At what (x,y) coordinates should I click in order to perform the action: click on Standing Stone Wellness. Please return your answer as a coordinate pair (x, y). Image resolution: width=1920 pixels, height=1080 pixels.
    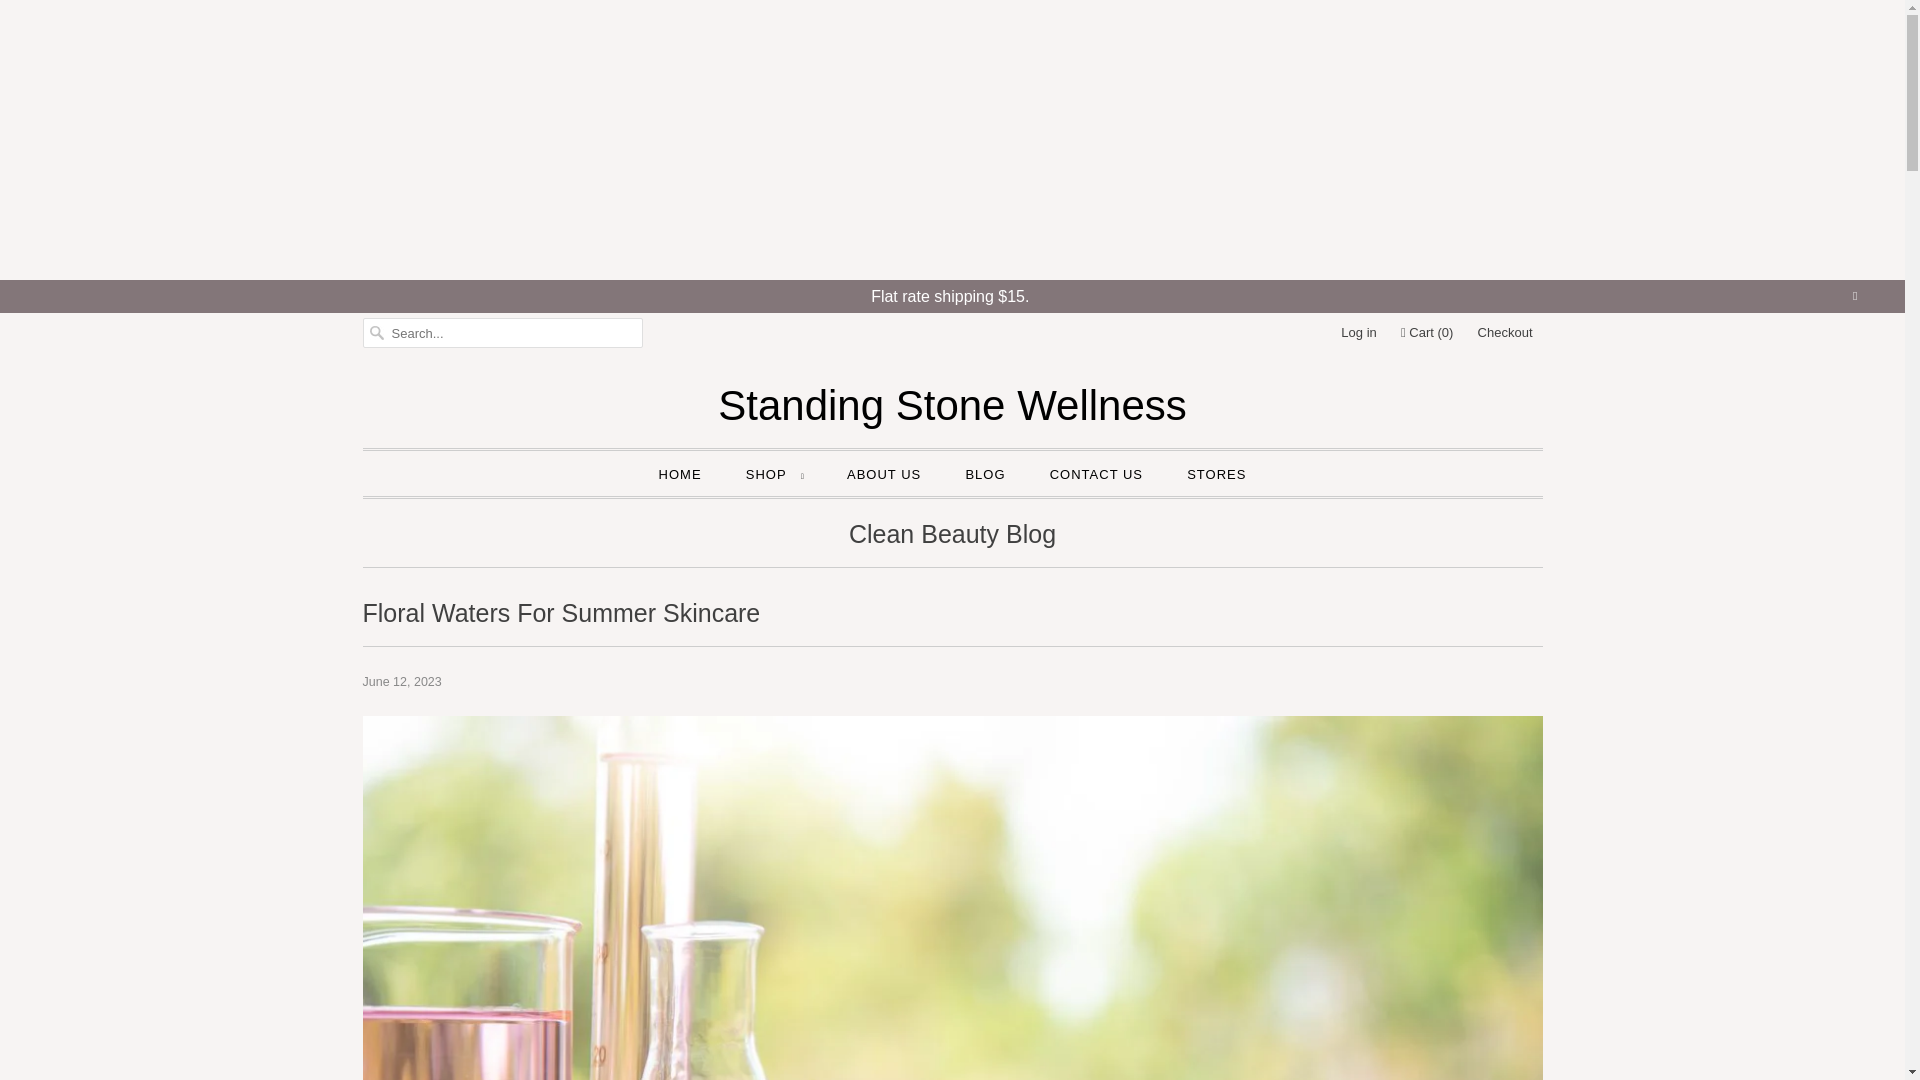
    Looking at the image, I should click on (952, 405).